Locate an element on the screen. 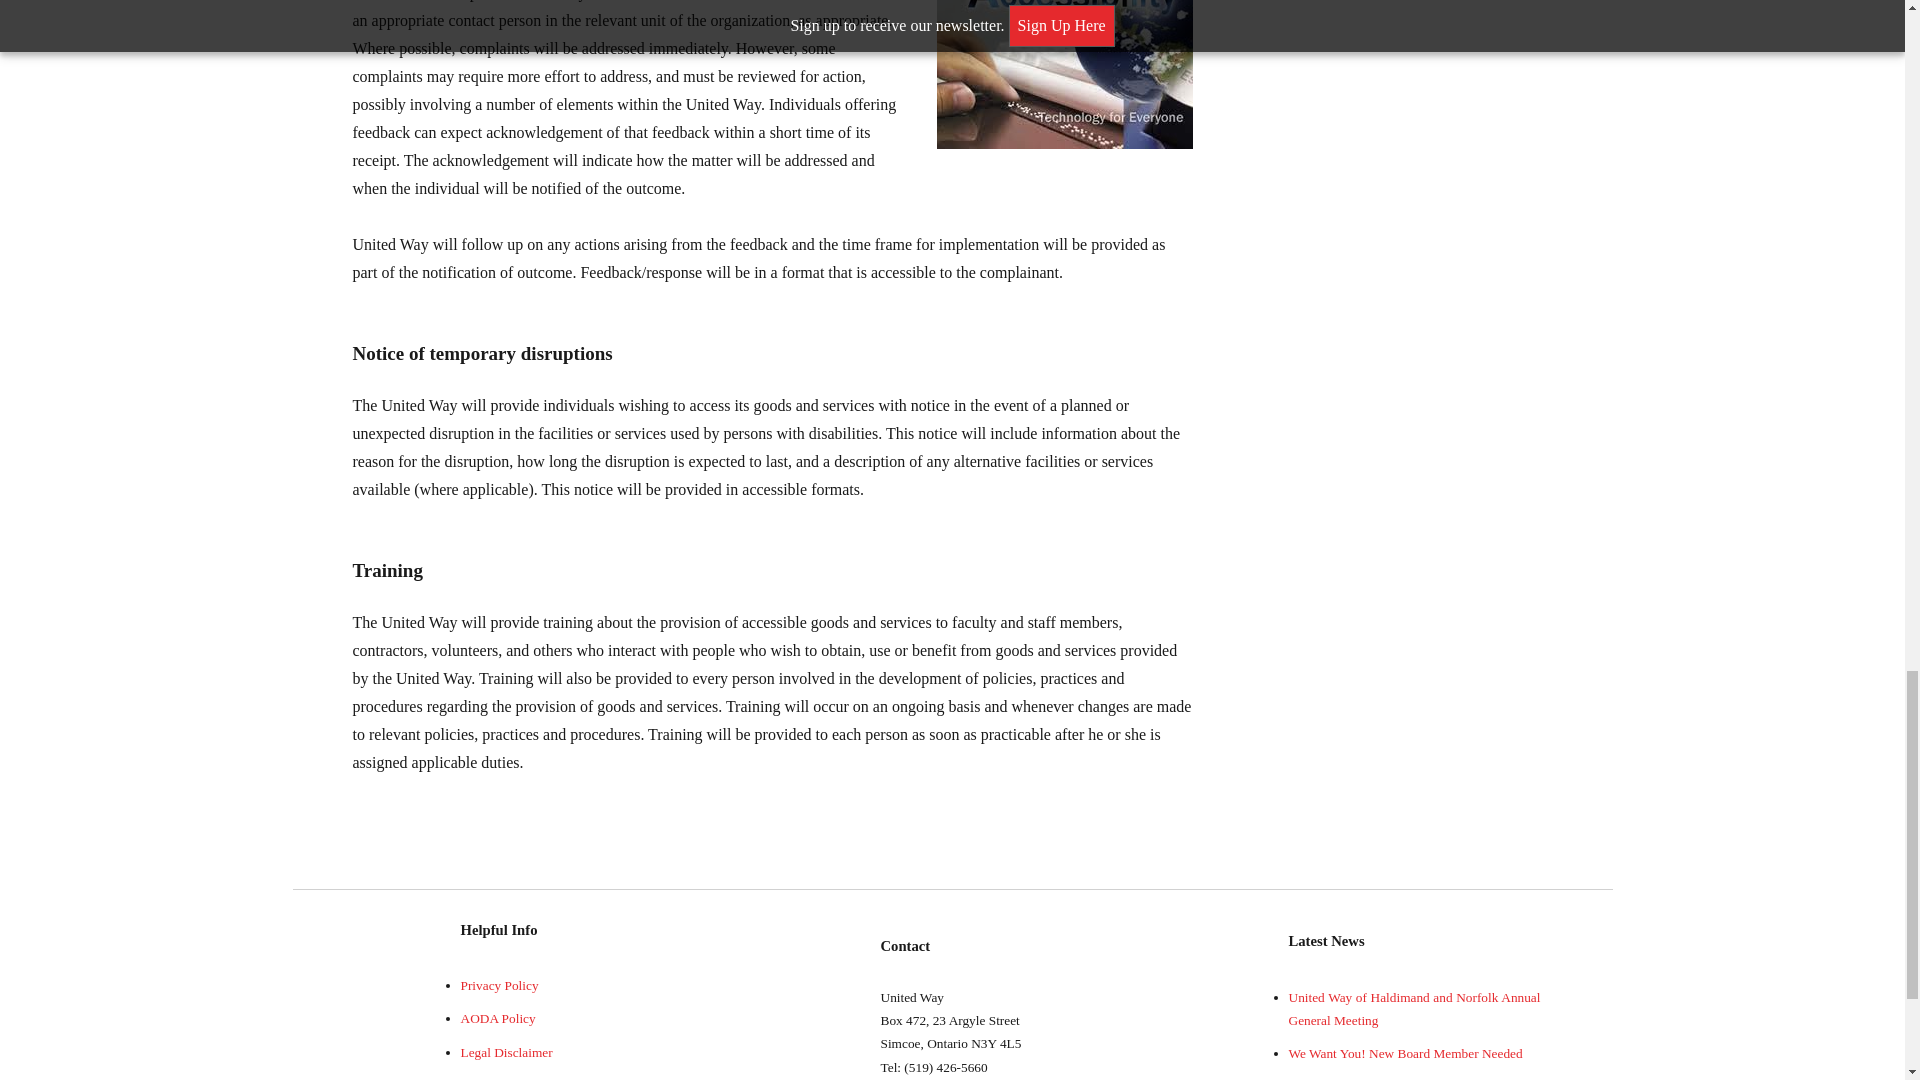  Donor Bill of Rights is located at coordinates (515, 1078).